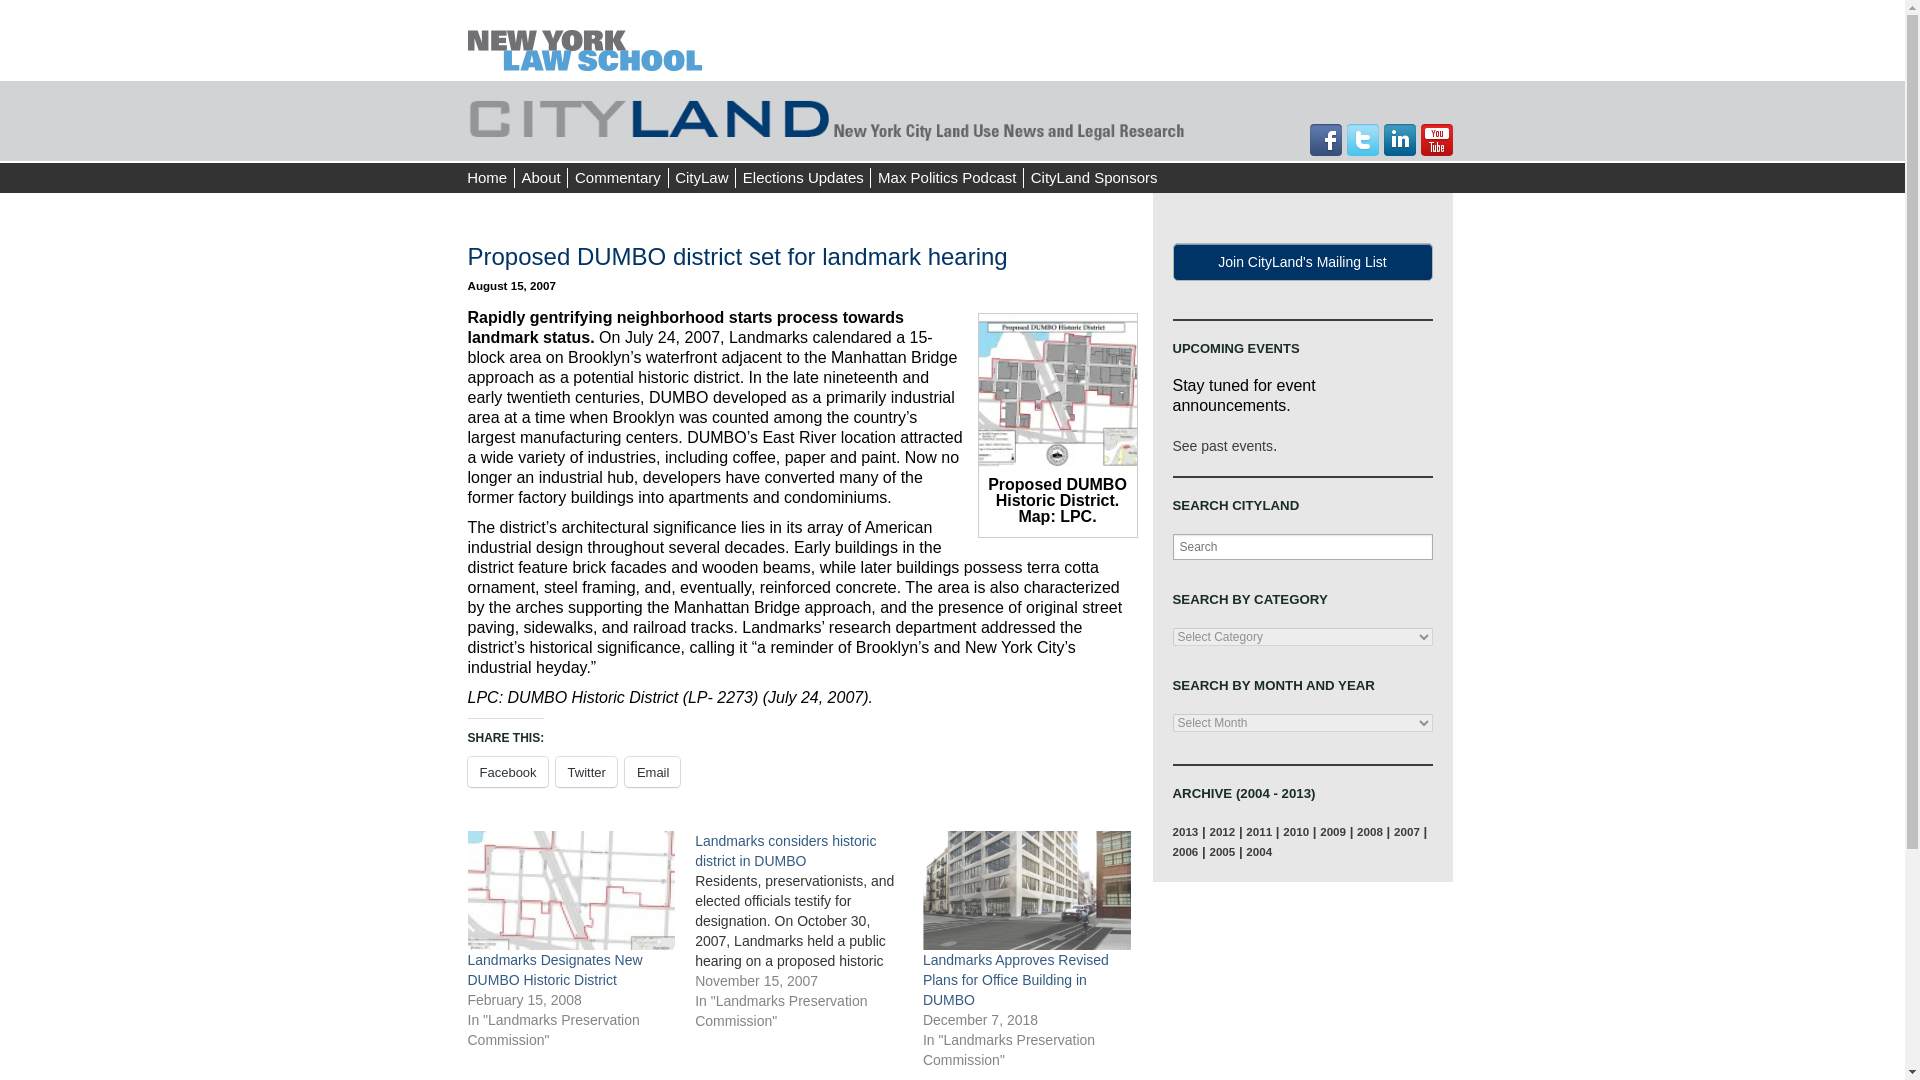  Describe the element at coordinates (556, 970) in the screenshot. I see `Landmarks Designates New DUMBO Historic District` at that location.